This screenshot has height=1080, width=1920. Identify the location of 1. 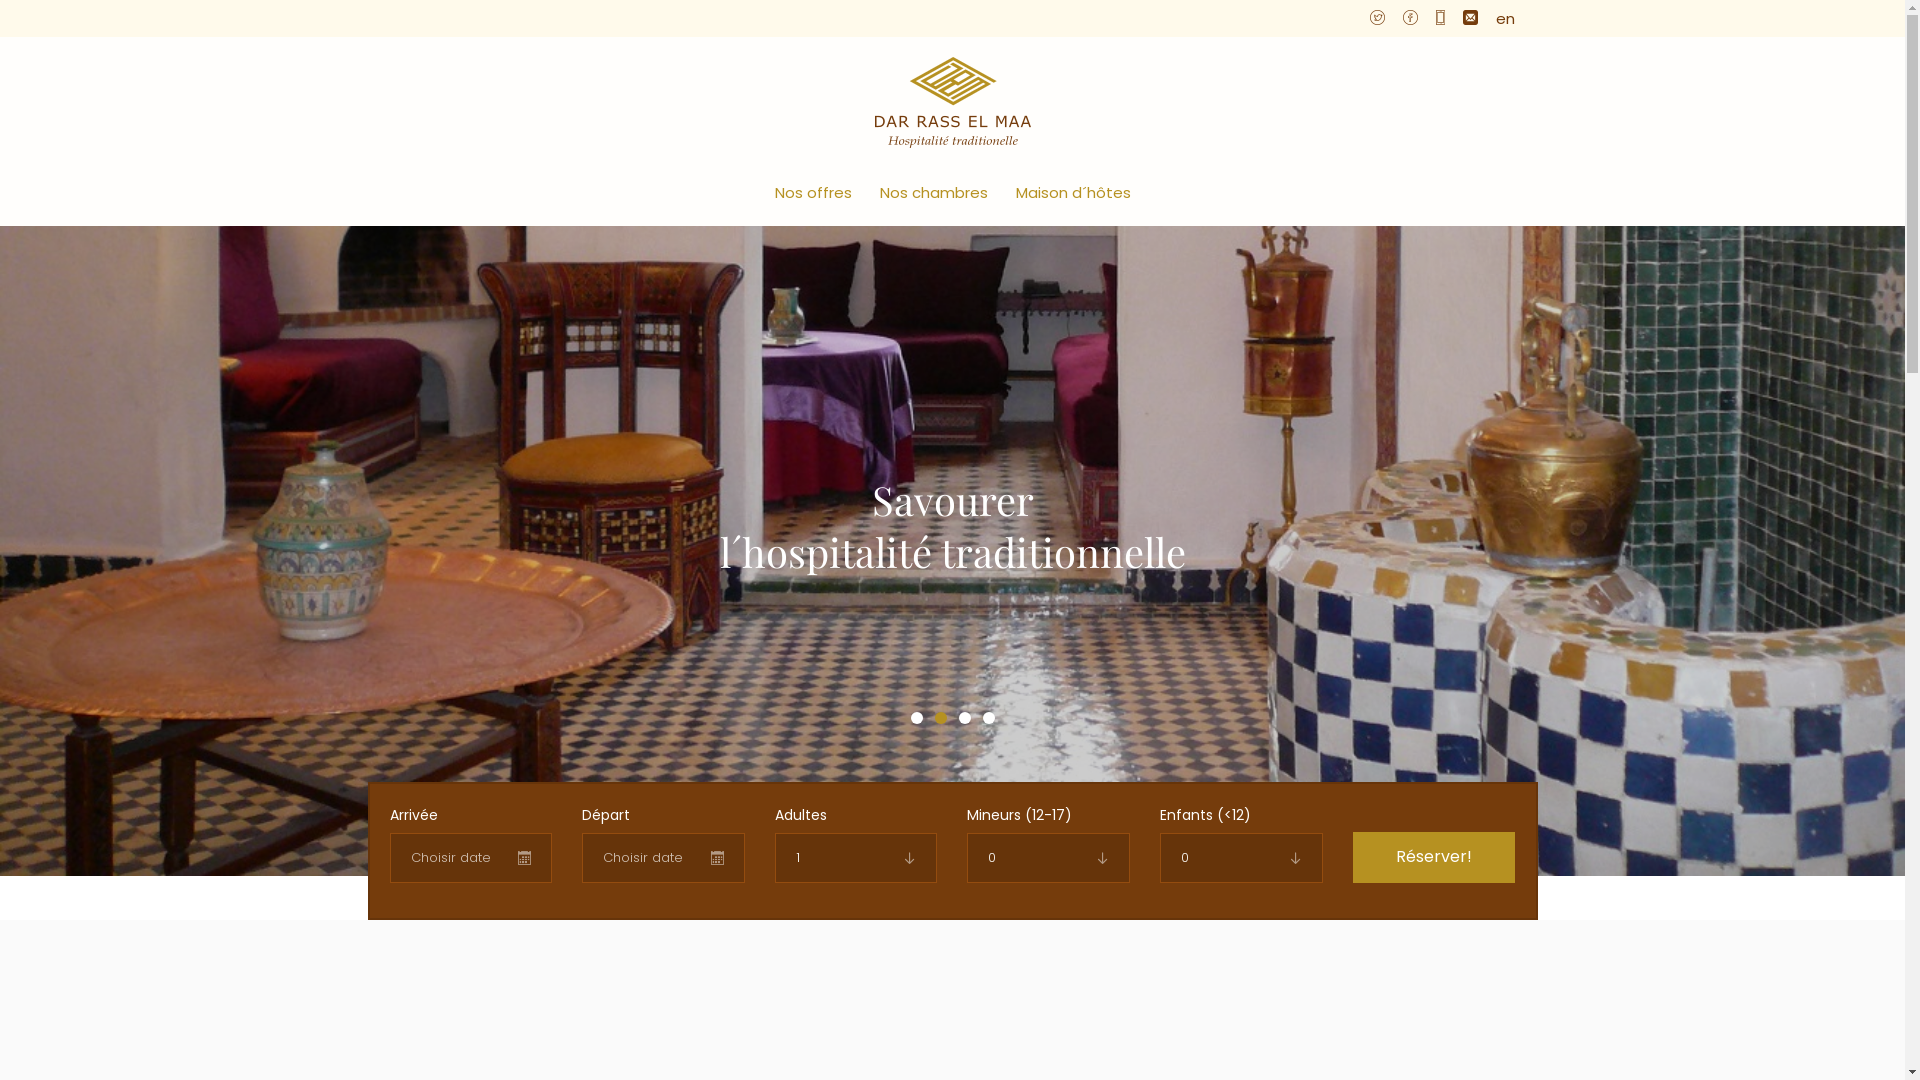
(916, 718).